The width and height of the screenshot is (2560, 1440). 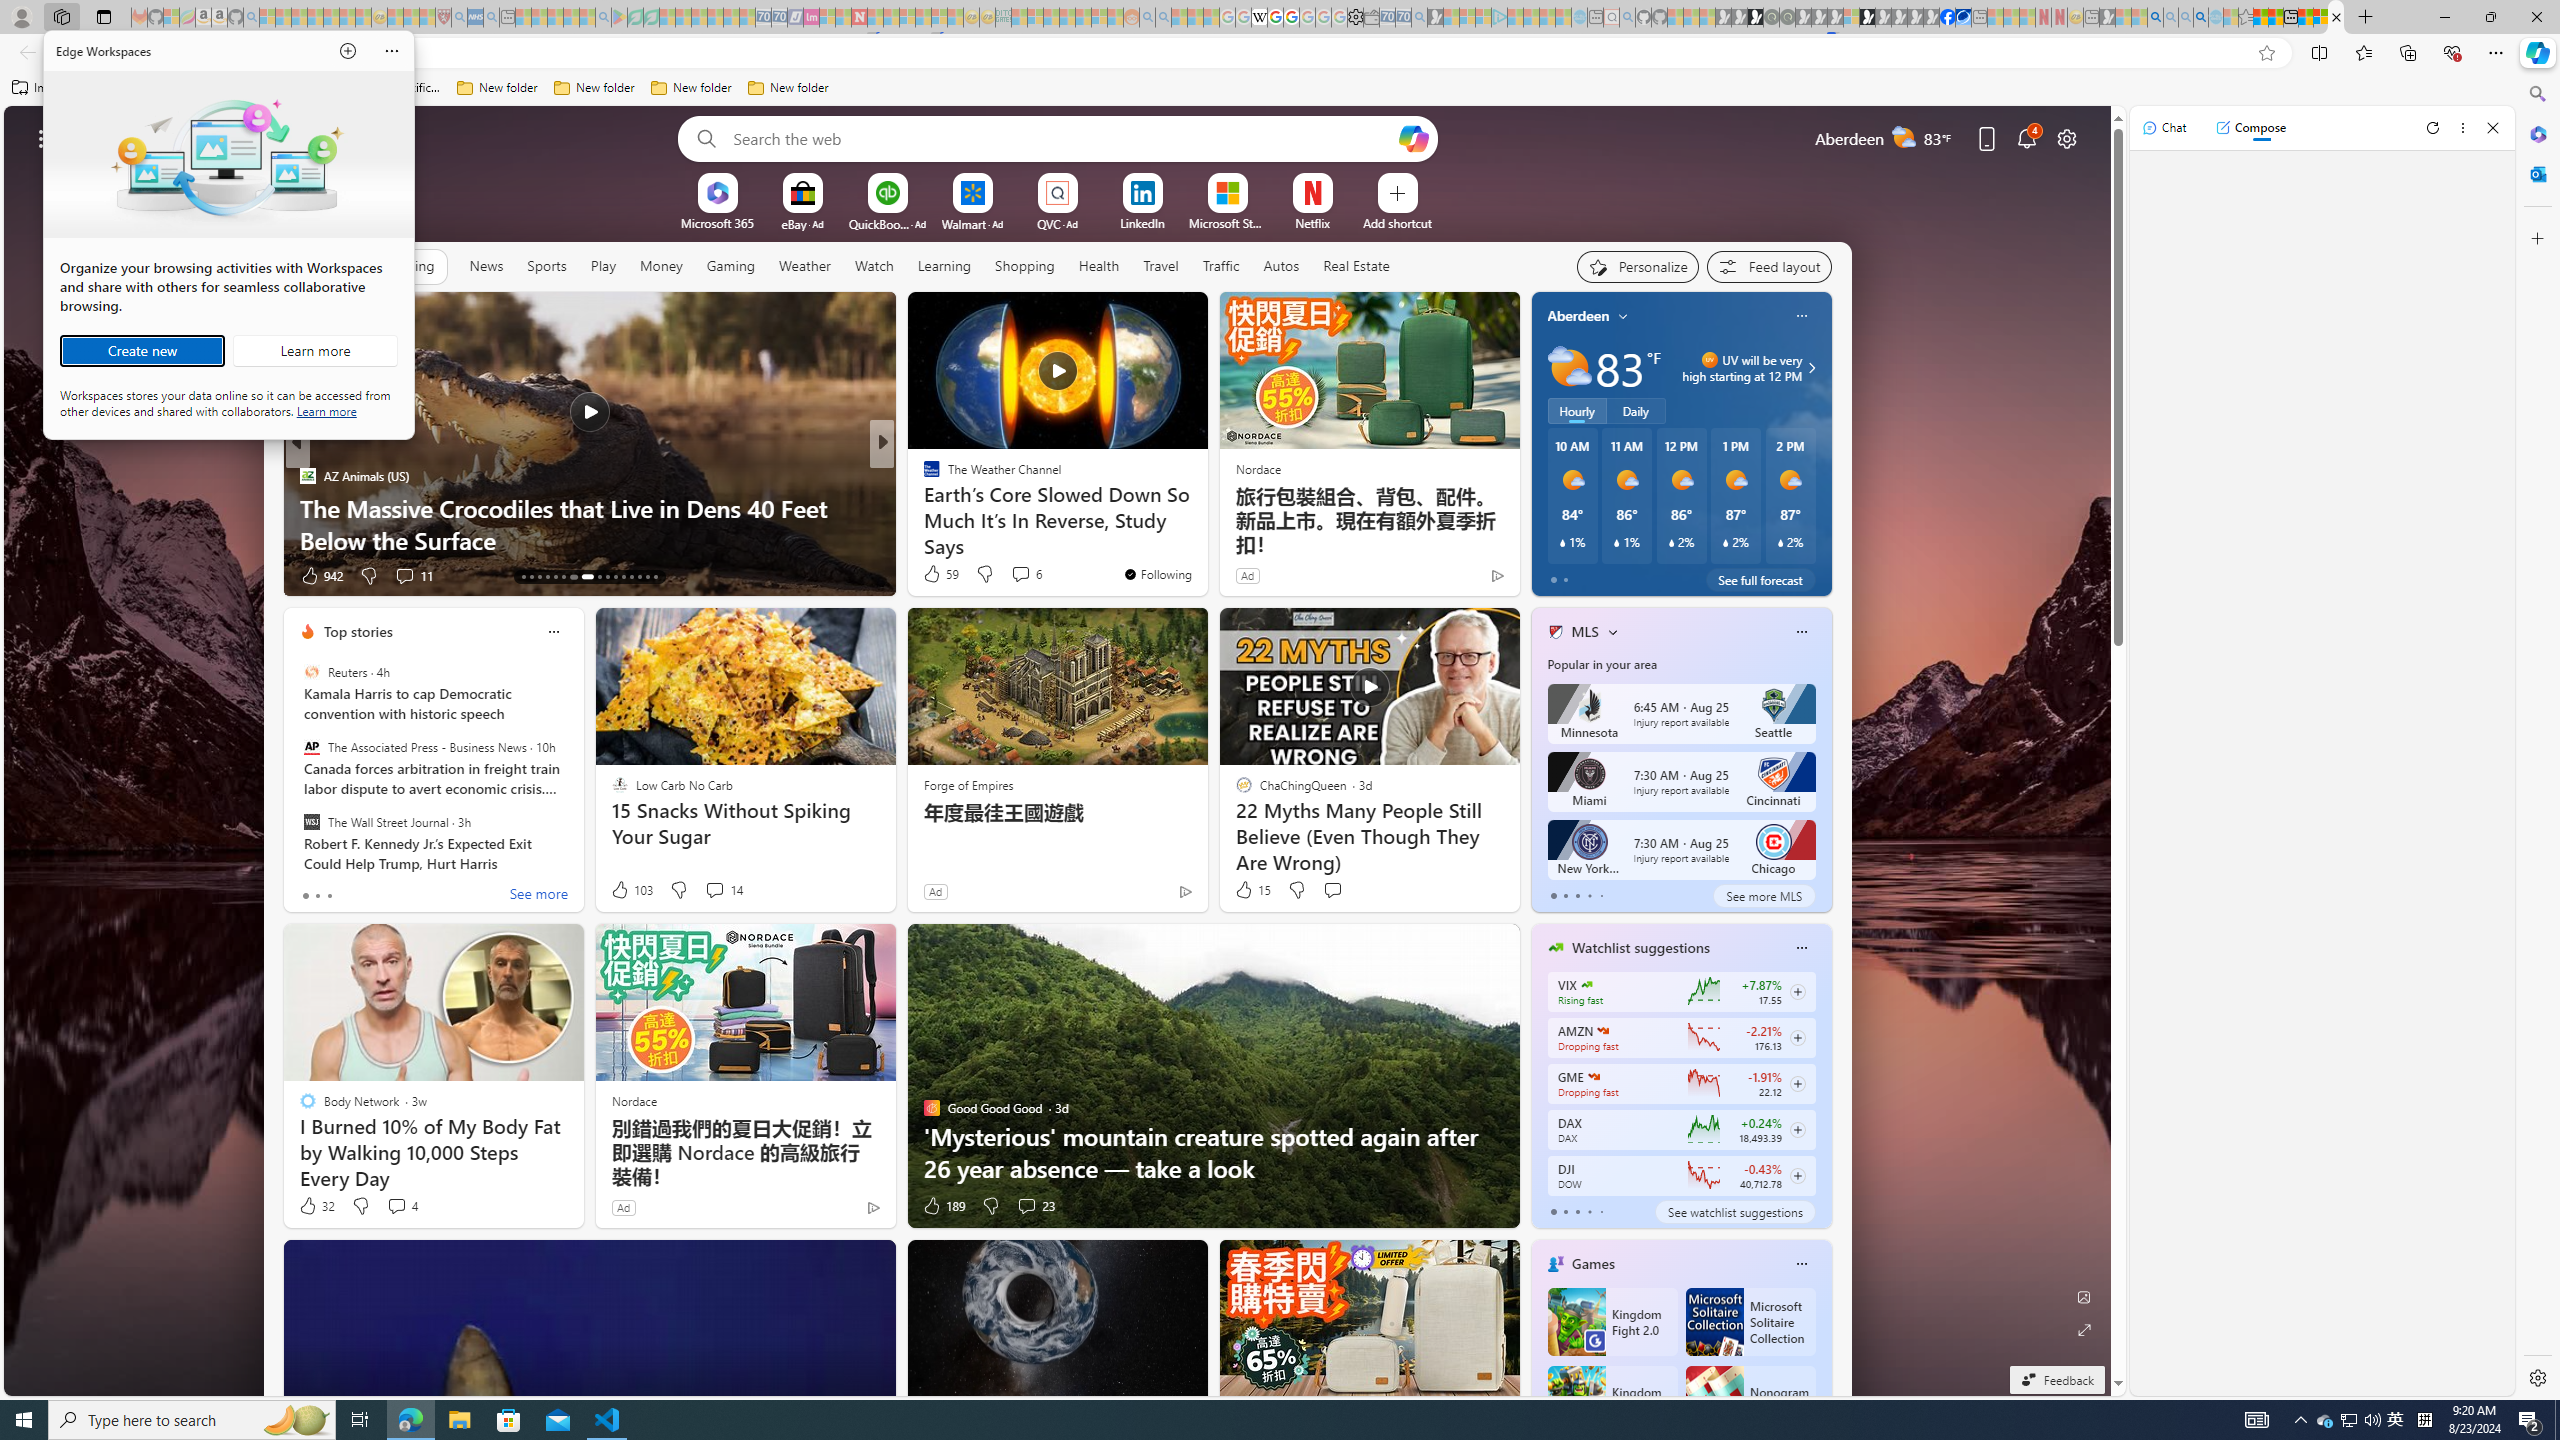 What do you see at coordinates (2201, 17) in the screenshot?
I see `Google Chrome Internet Browser Download - Search Images` at bounding box center [2201, 17].